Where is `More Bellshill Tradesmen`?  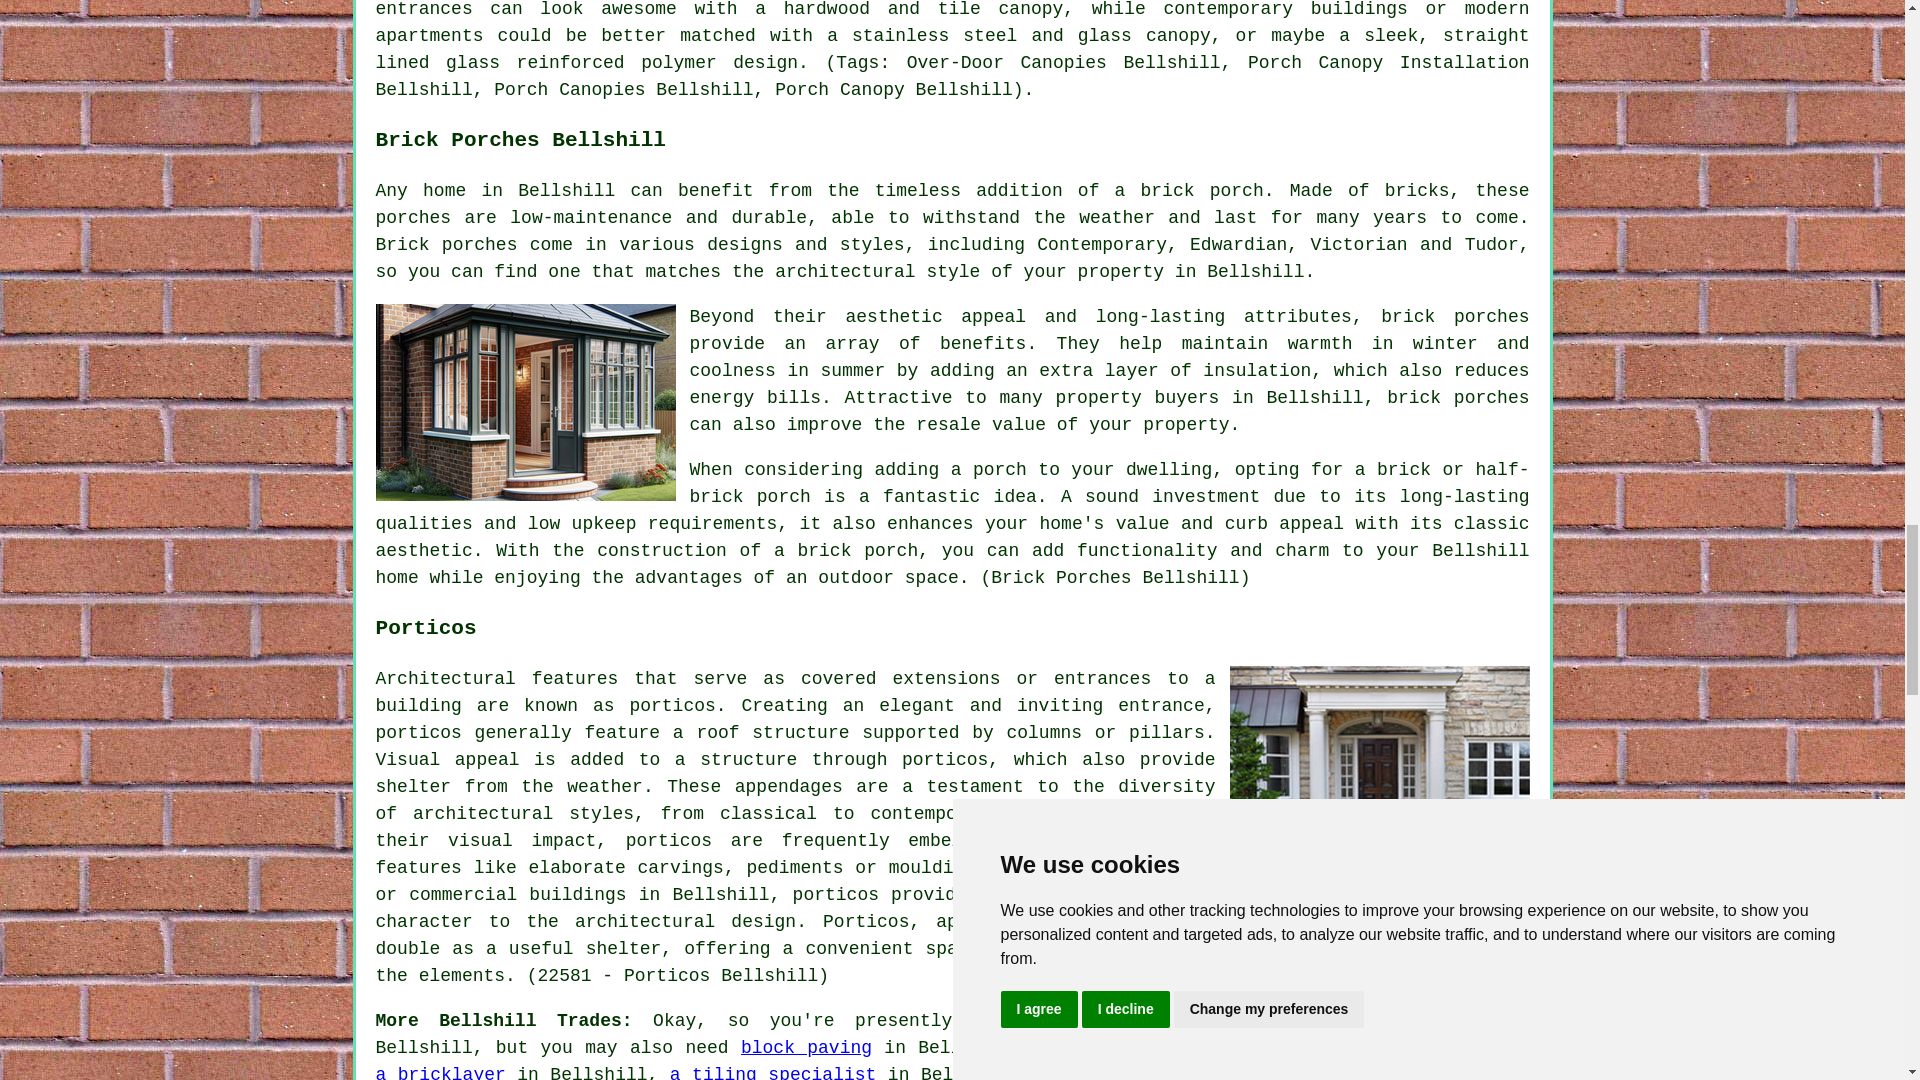
More Bellshill Tradesmen is located at coordinates (1444, 1044).